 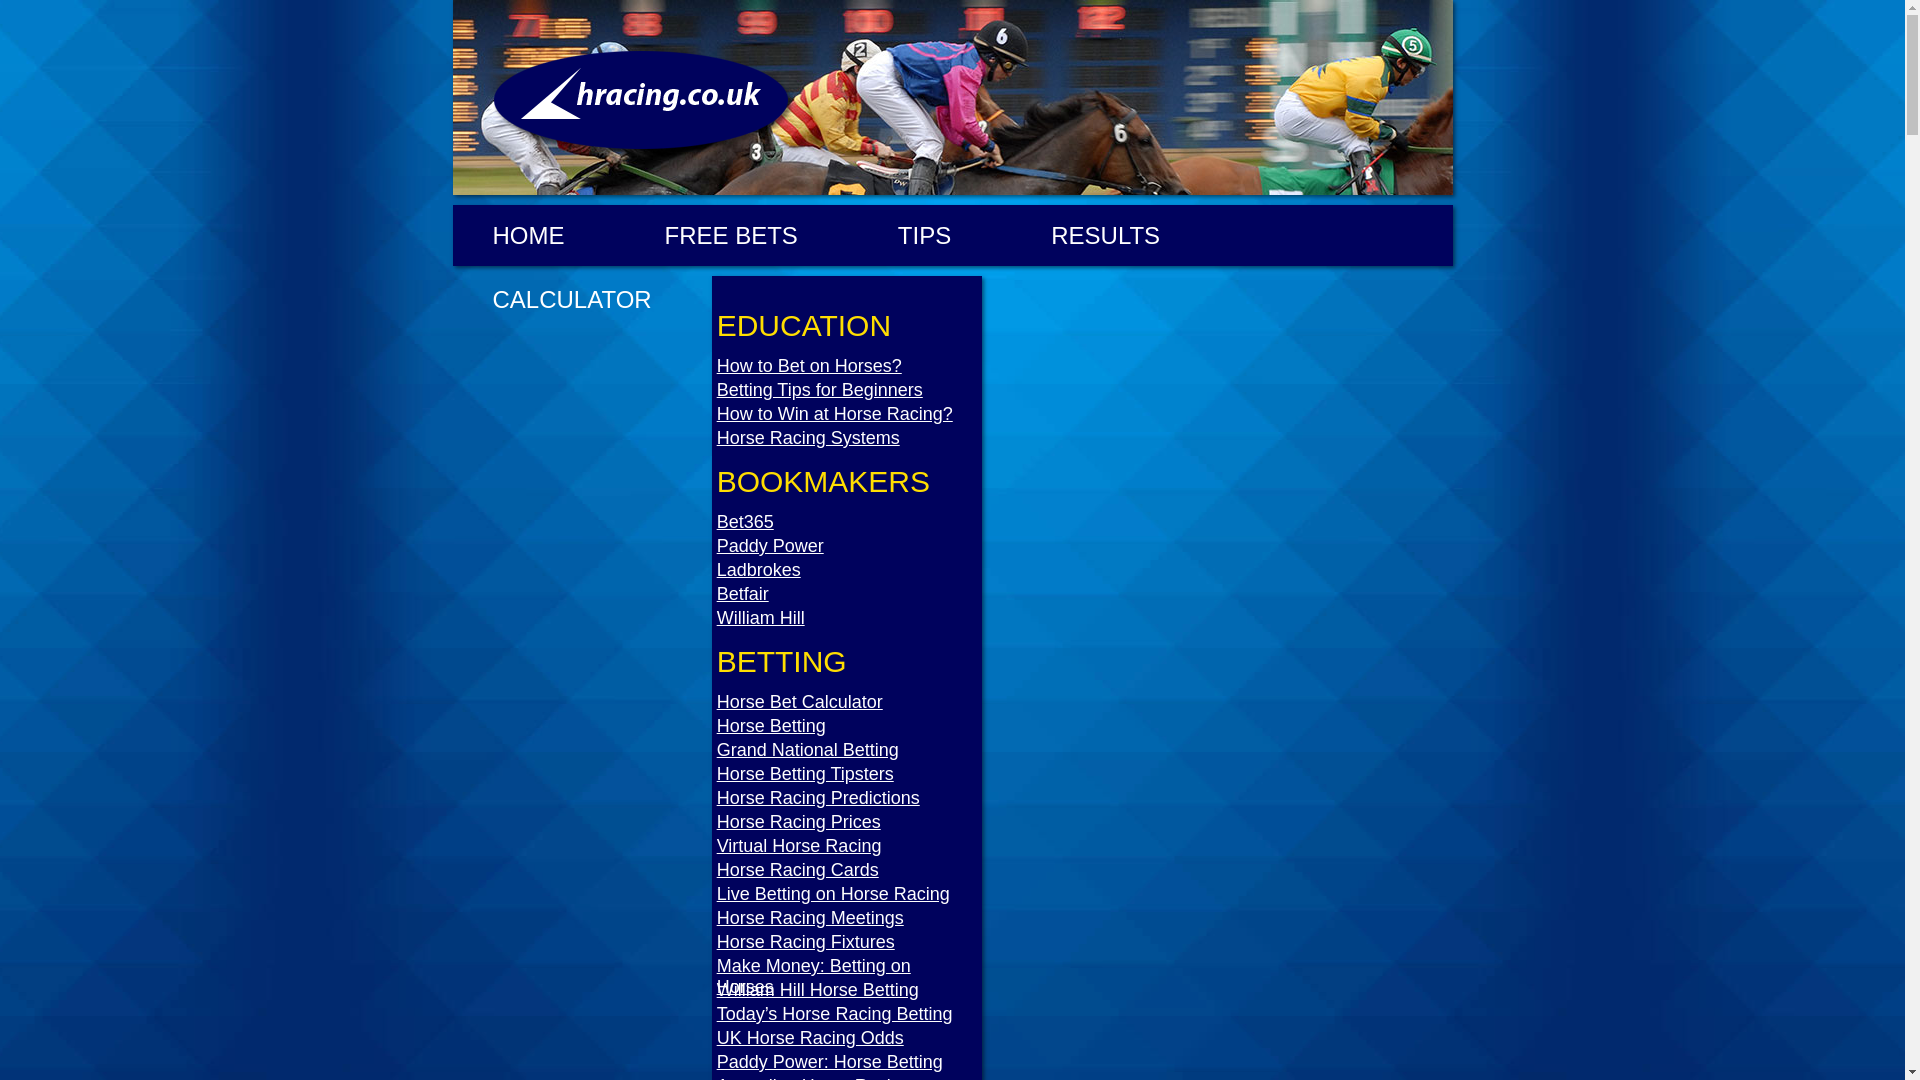 I want to click on How to Win at Horse Racing?, so click(x=848, y=414).